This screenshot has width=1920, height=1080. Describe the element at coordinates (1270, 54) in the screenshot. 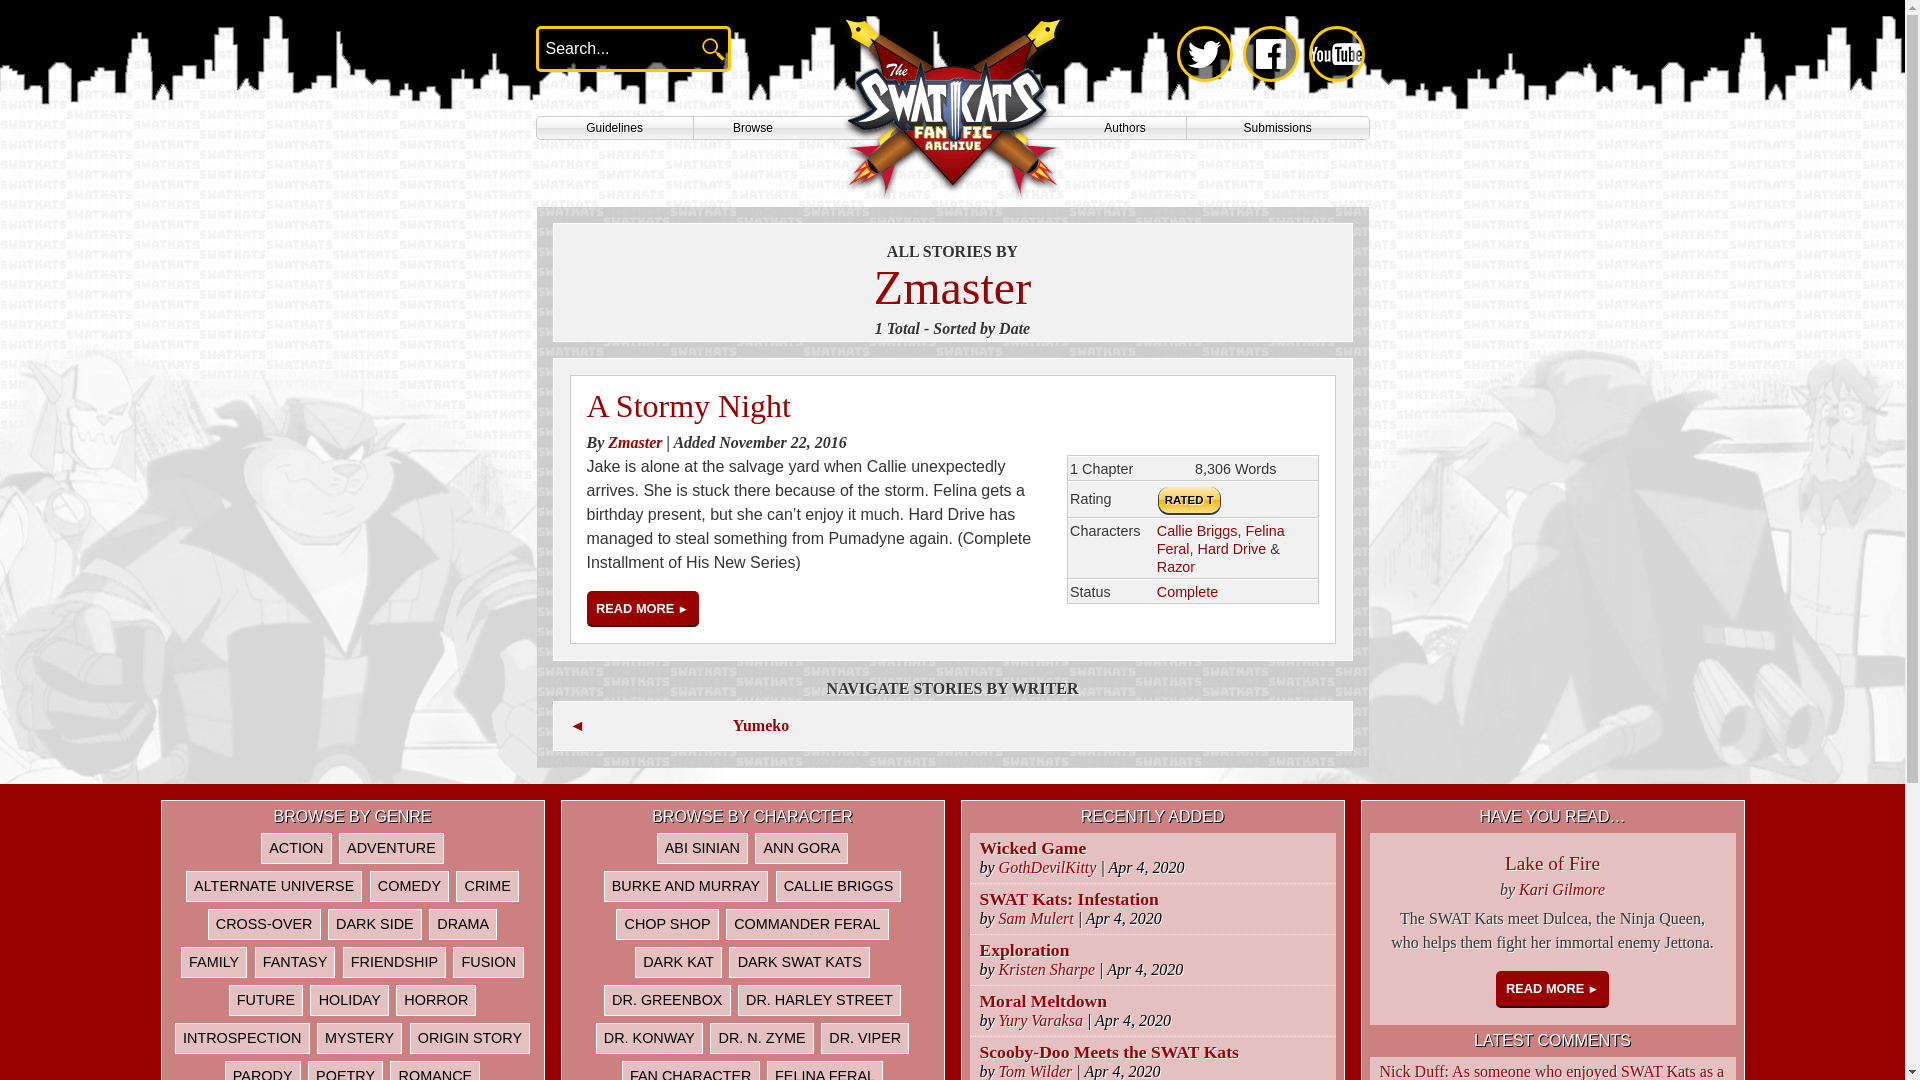

I see `Facebook` at that location.